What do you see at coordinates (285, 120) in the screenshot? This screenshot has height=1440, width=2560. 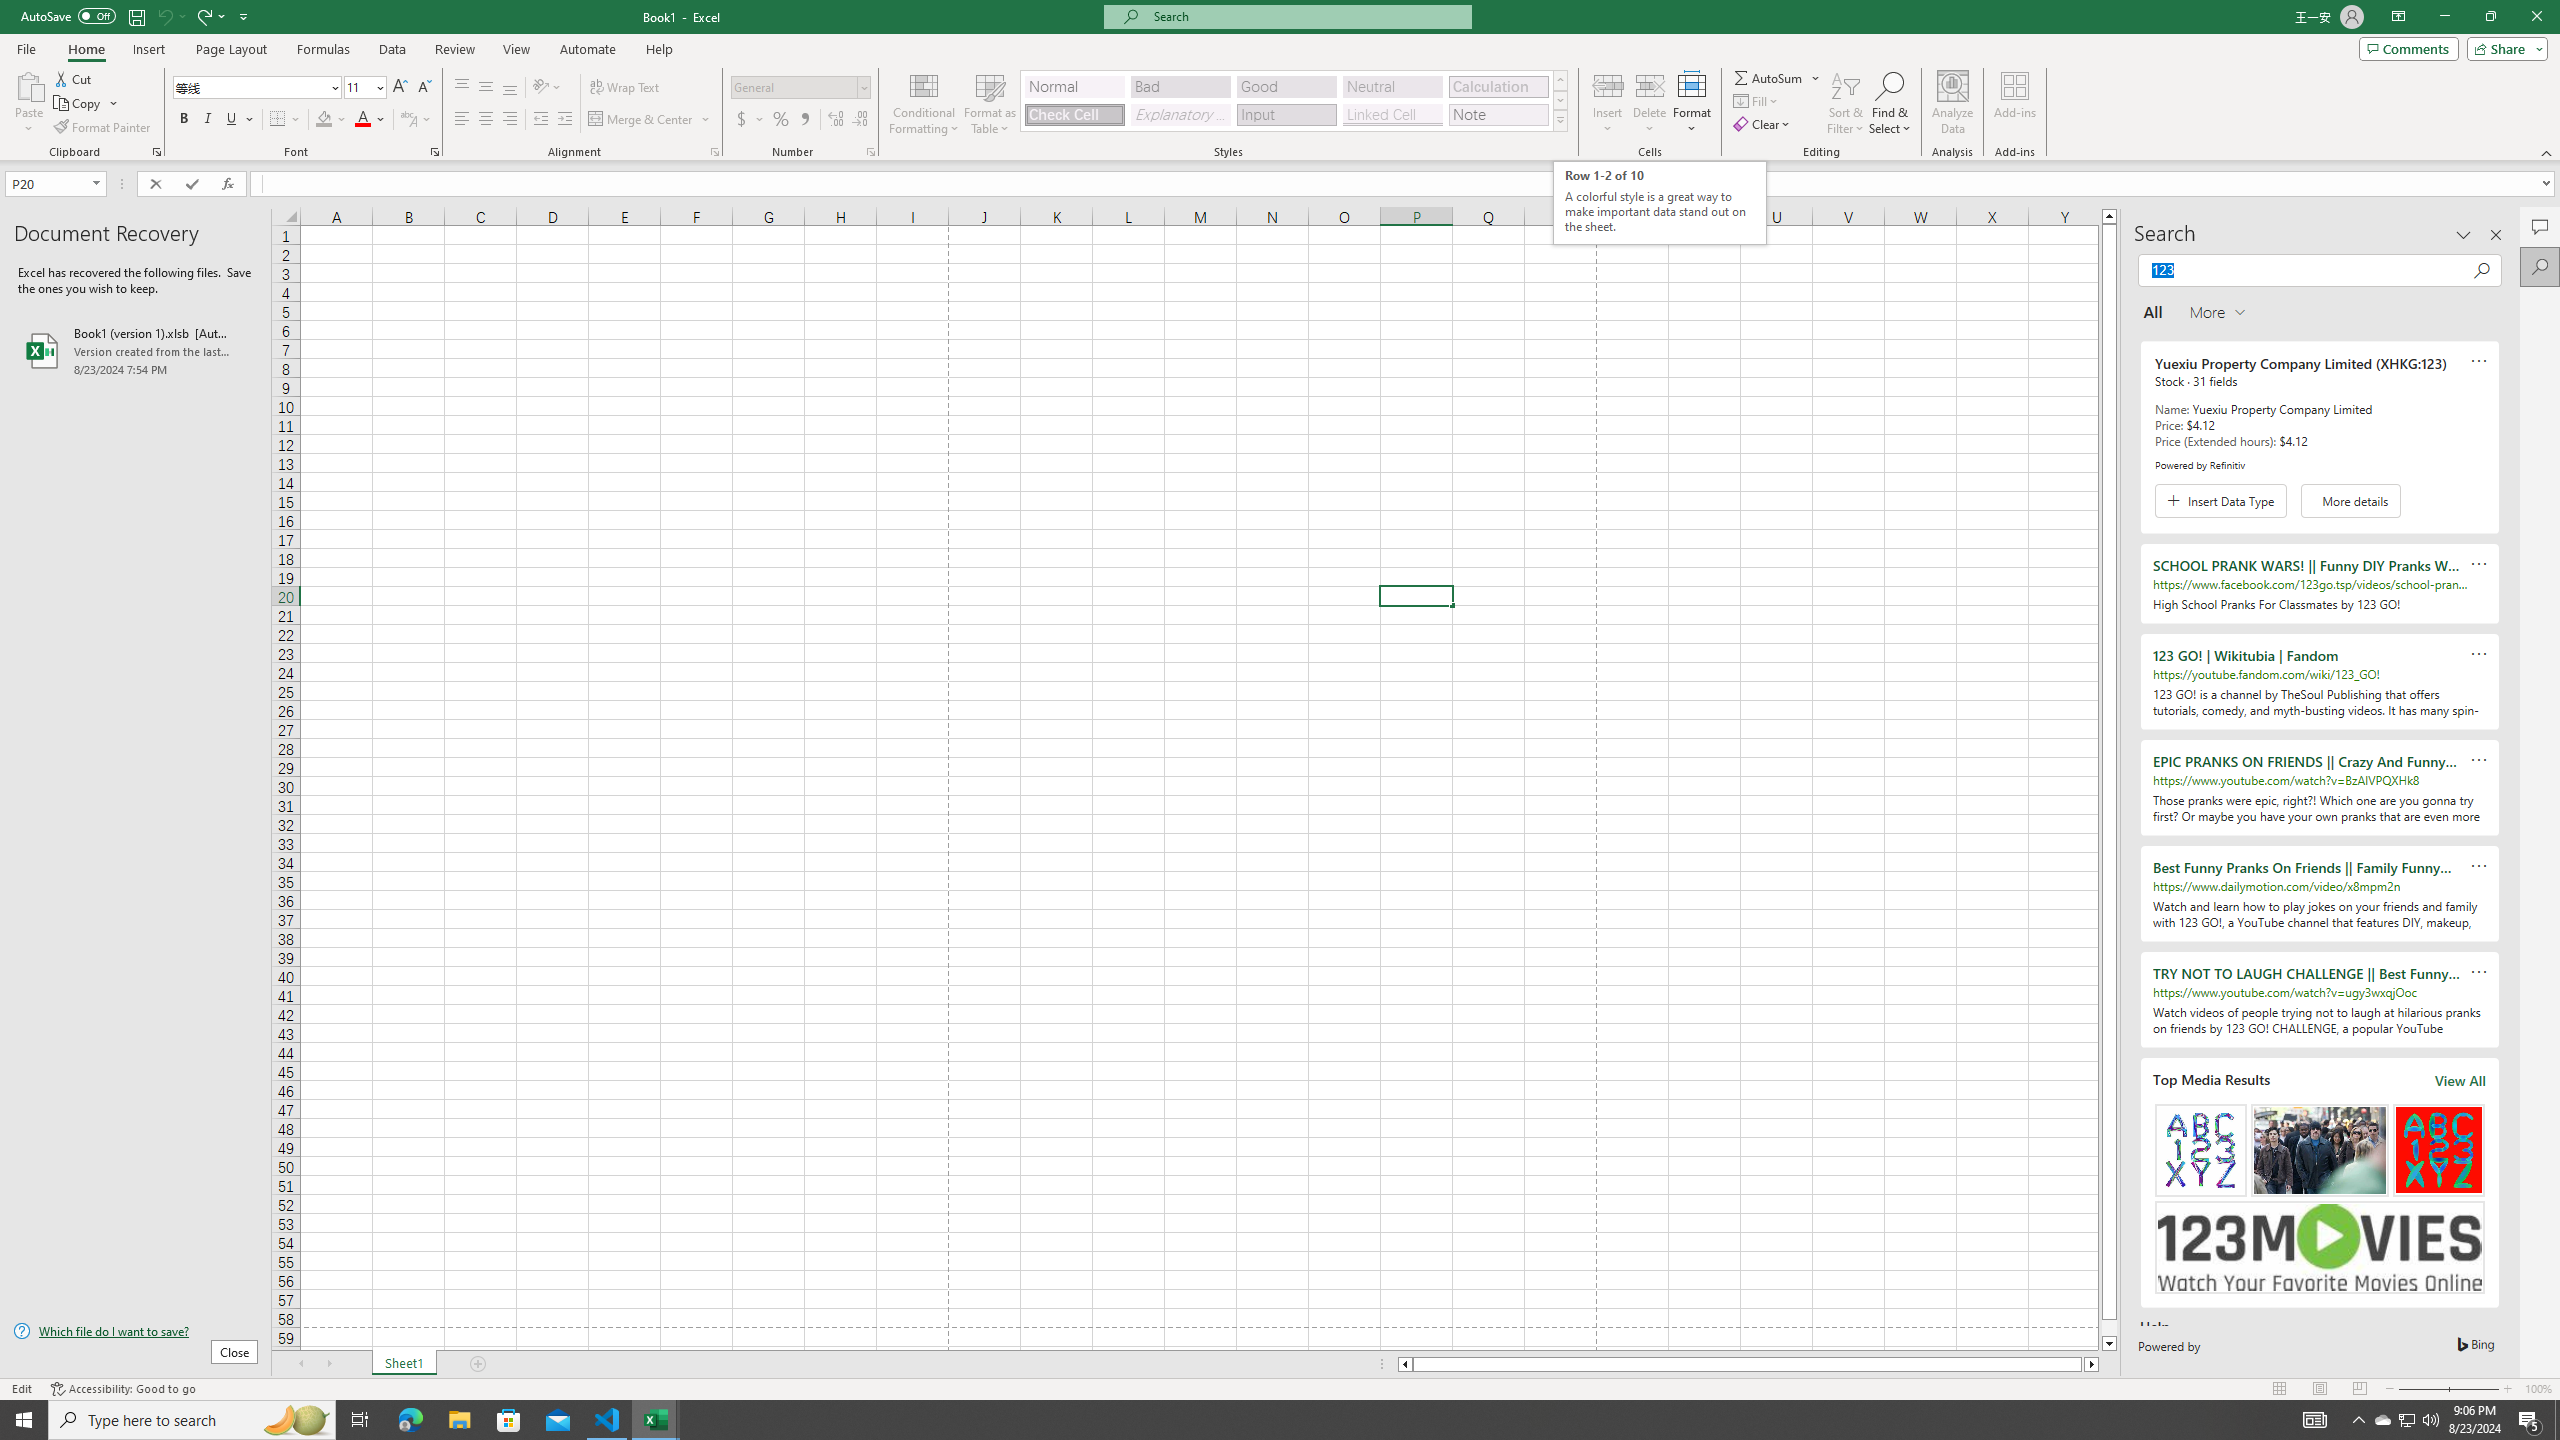 I see `Borders` at bounding box center [285, 120].